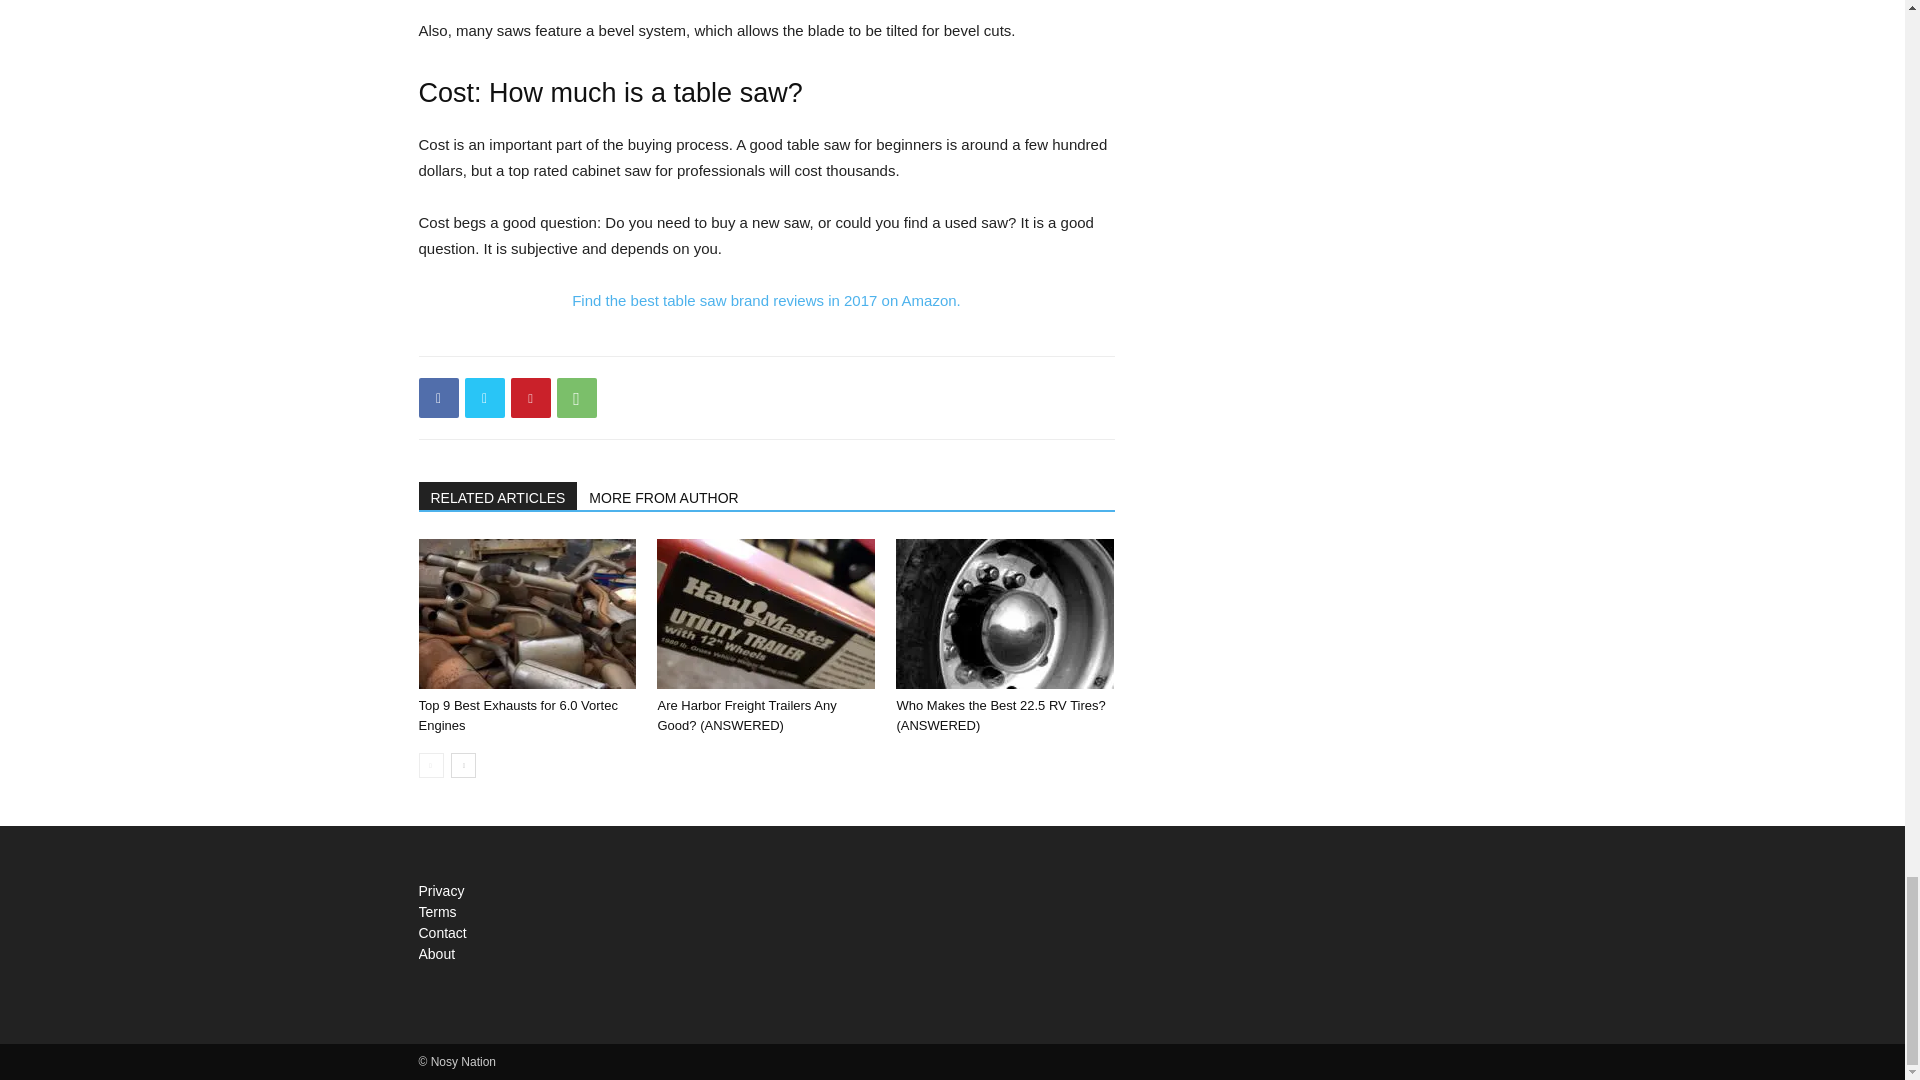 The width and height of the screenshot is (1920, 1080). I want to click on MORE FROM AUTHOR, so click(664, 495).